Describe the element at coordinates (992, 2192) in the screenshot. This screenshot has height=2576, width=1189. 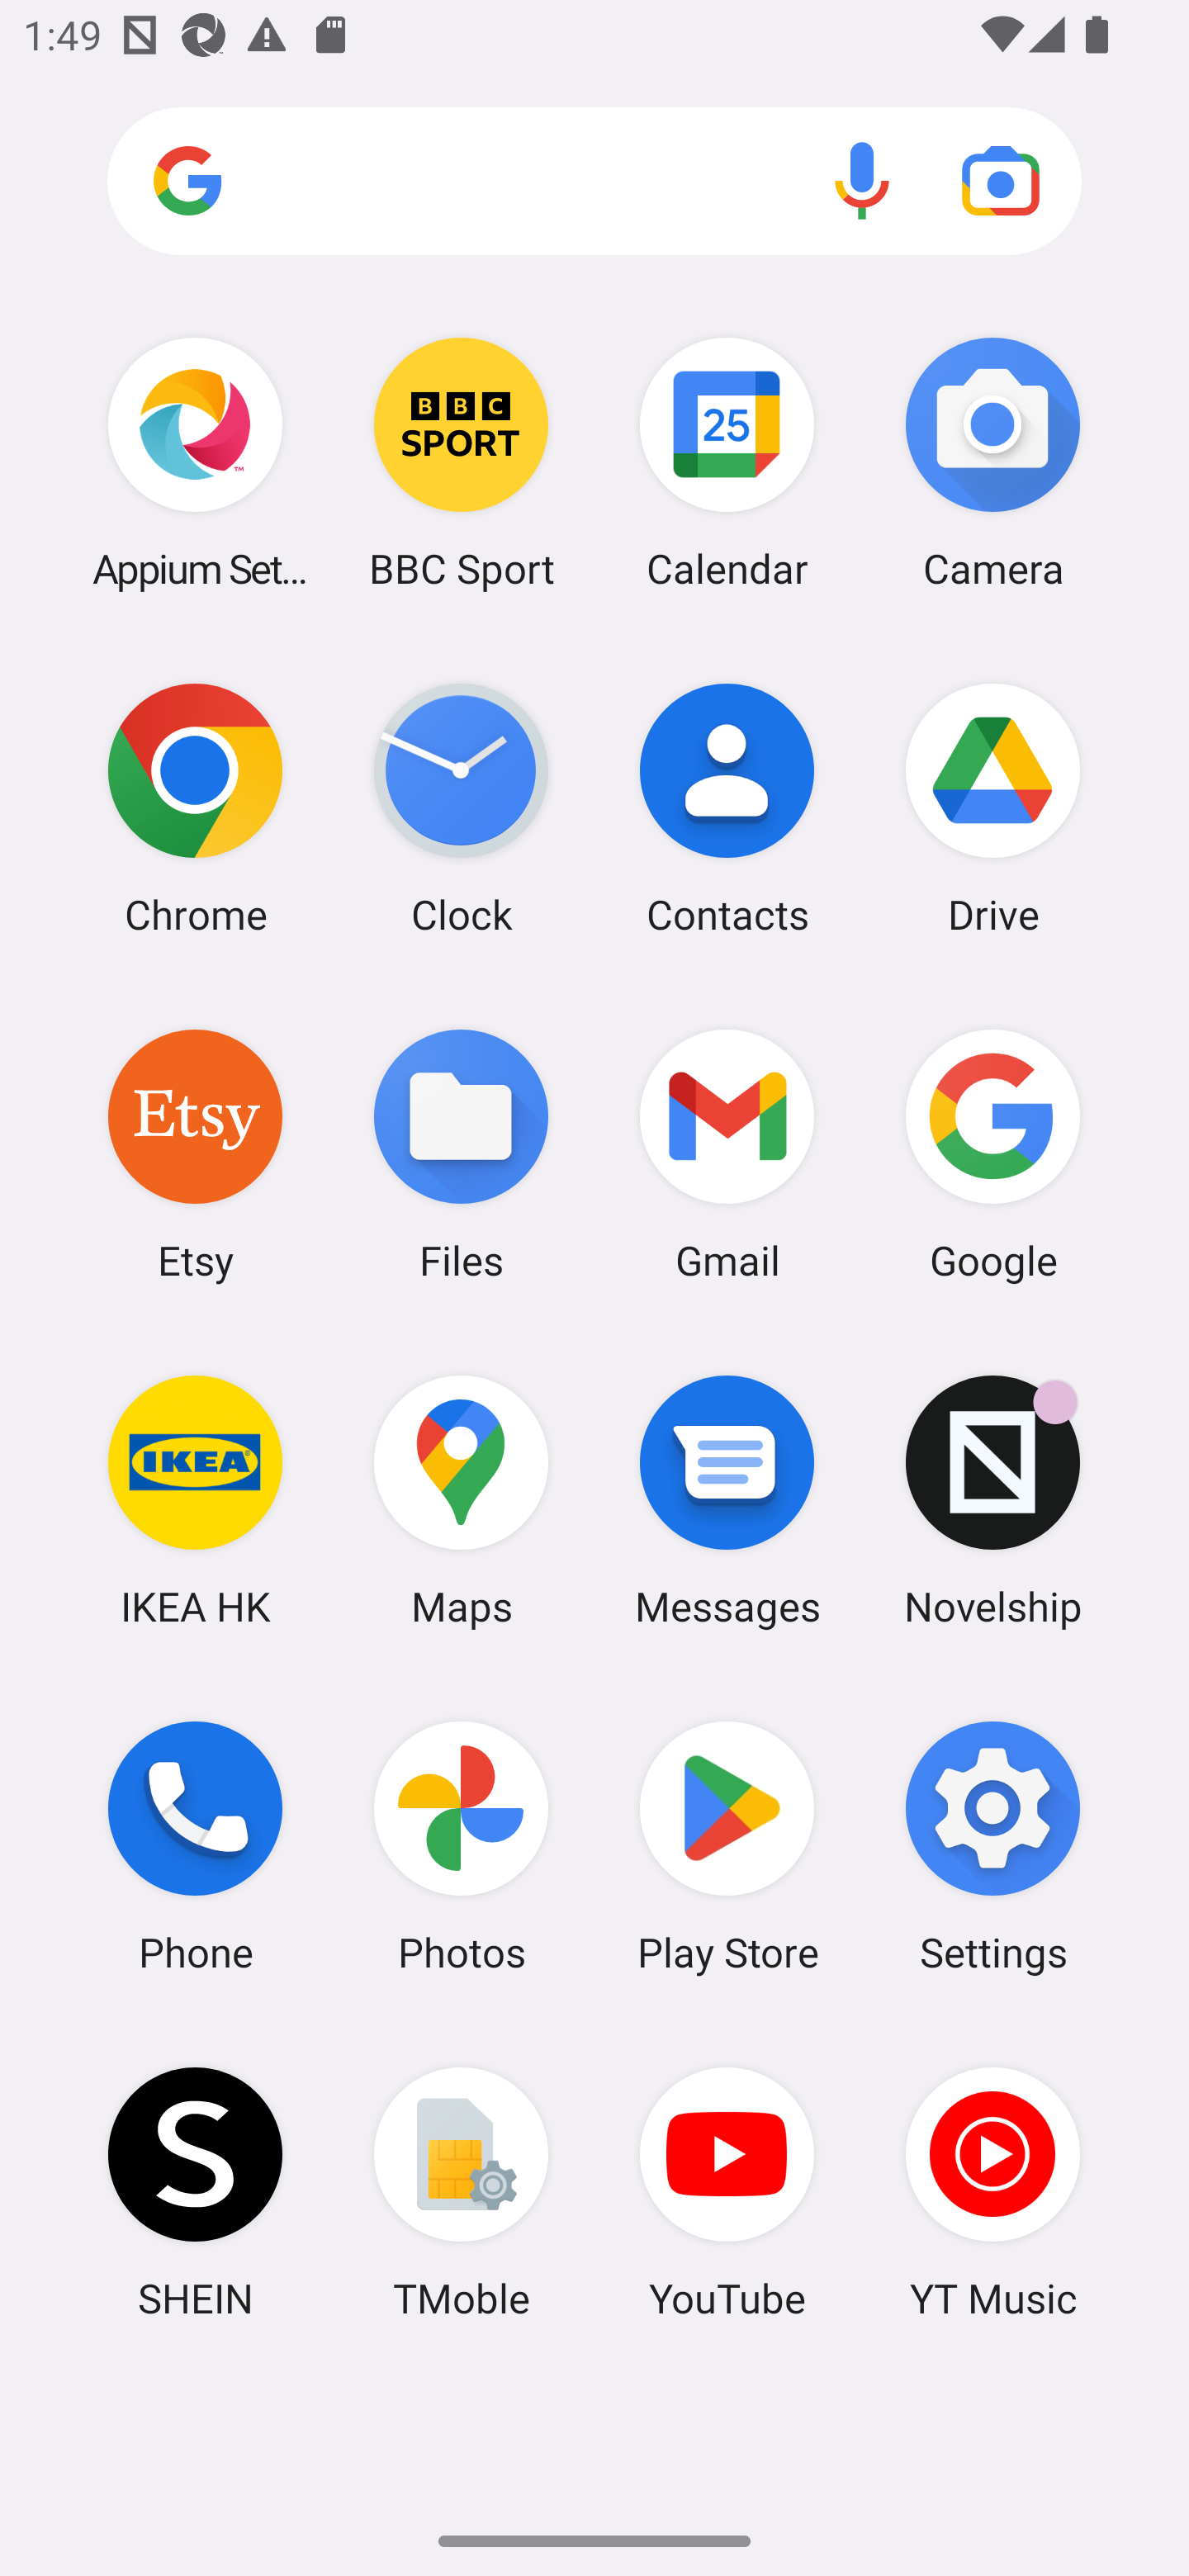
I see `YT Music` at that location.